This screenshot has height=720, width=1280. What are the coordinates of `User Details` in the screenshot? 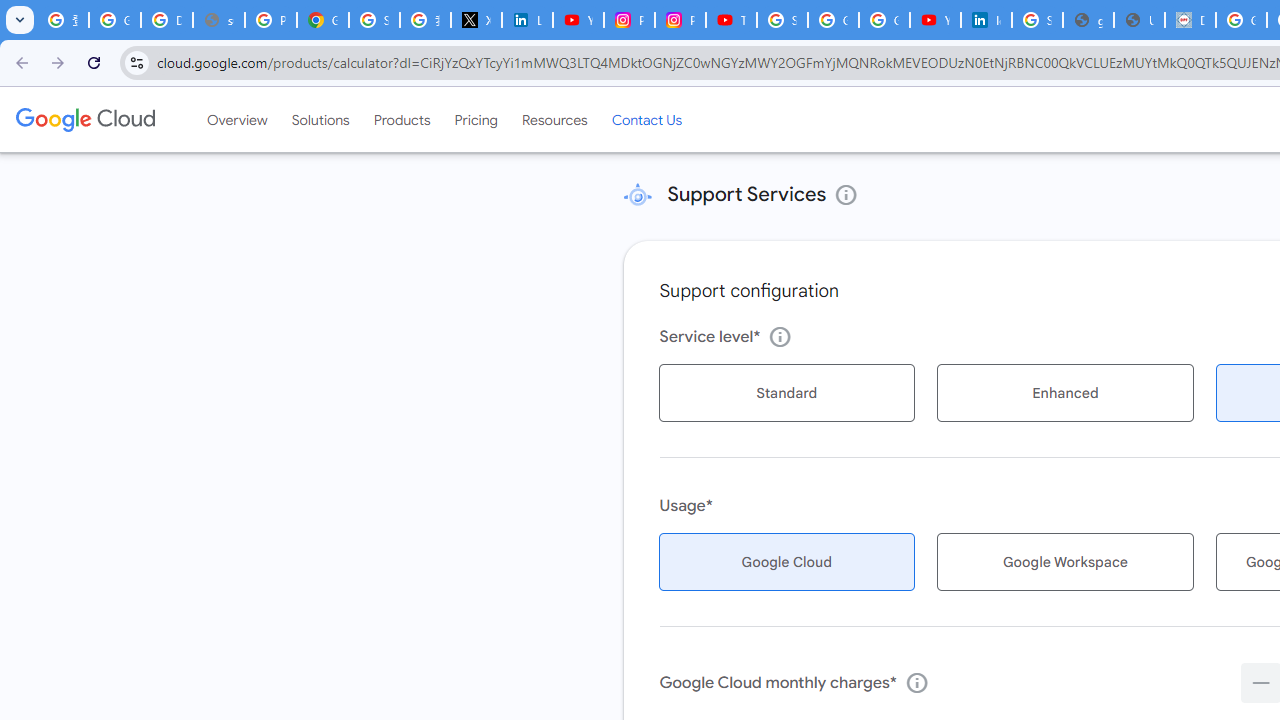 It's located at (1138, 20).